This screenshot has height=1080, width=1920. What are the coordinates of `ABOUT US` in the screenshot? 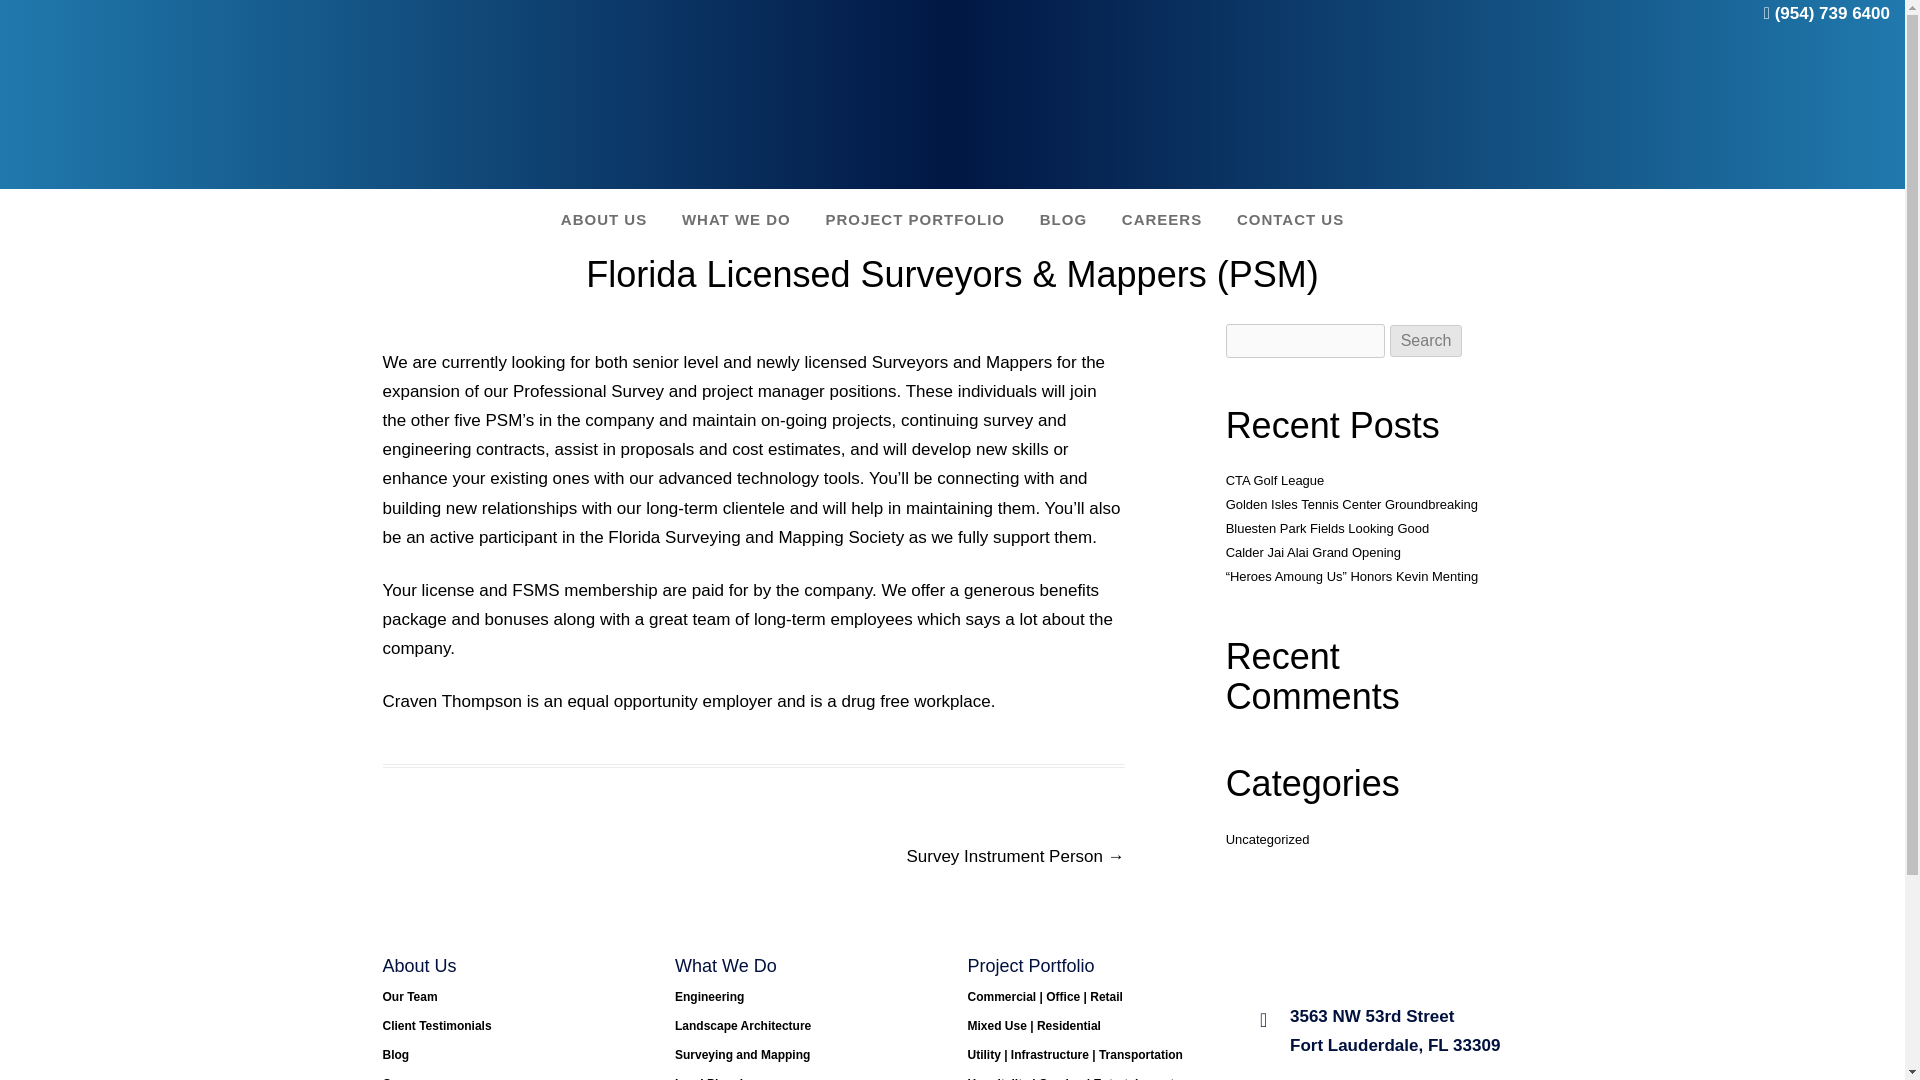 It's located at (604, 218).